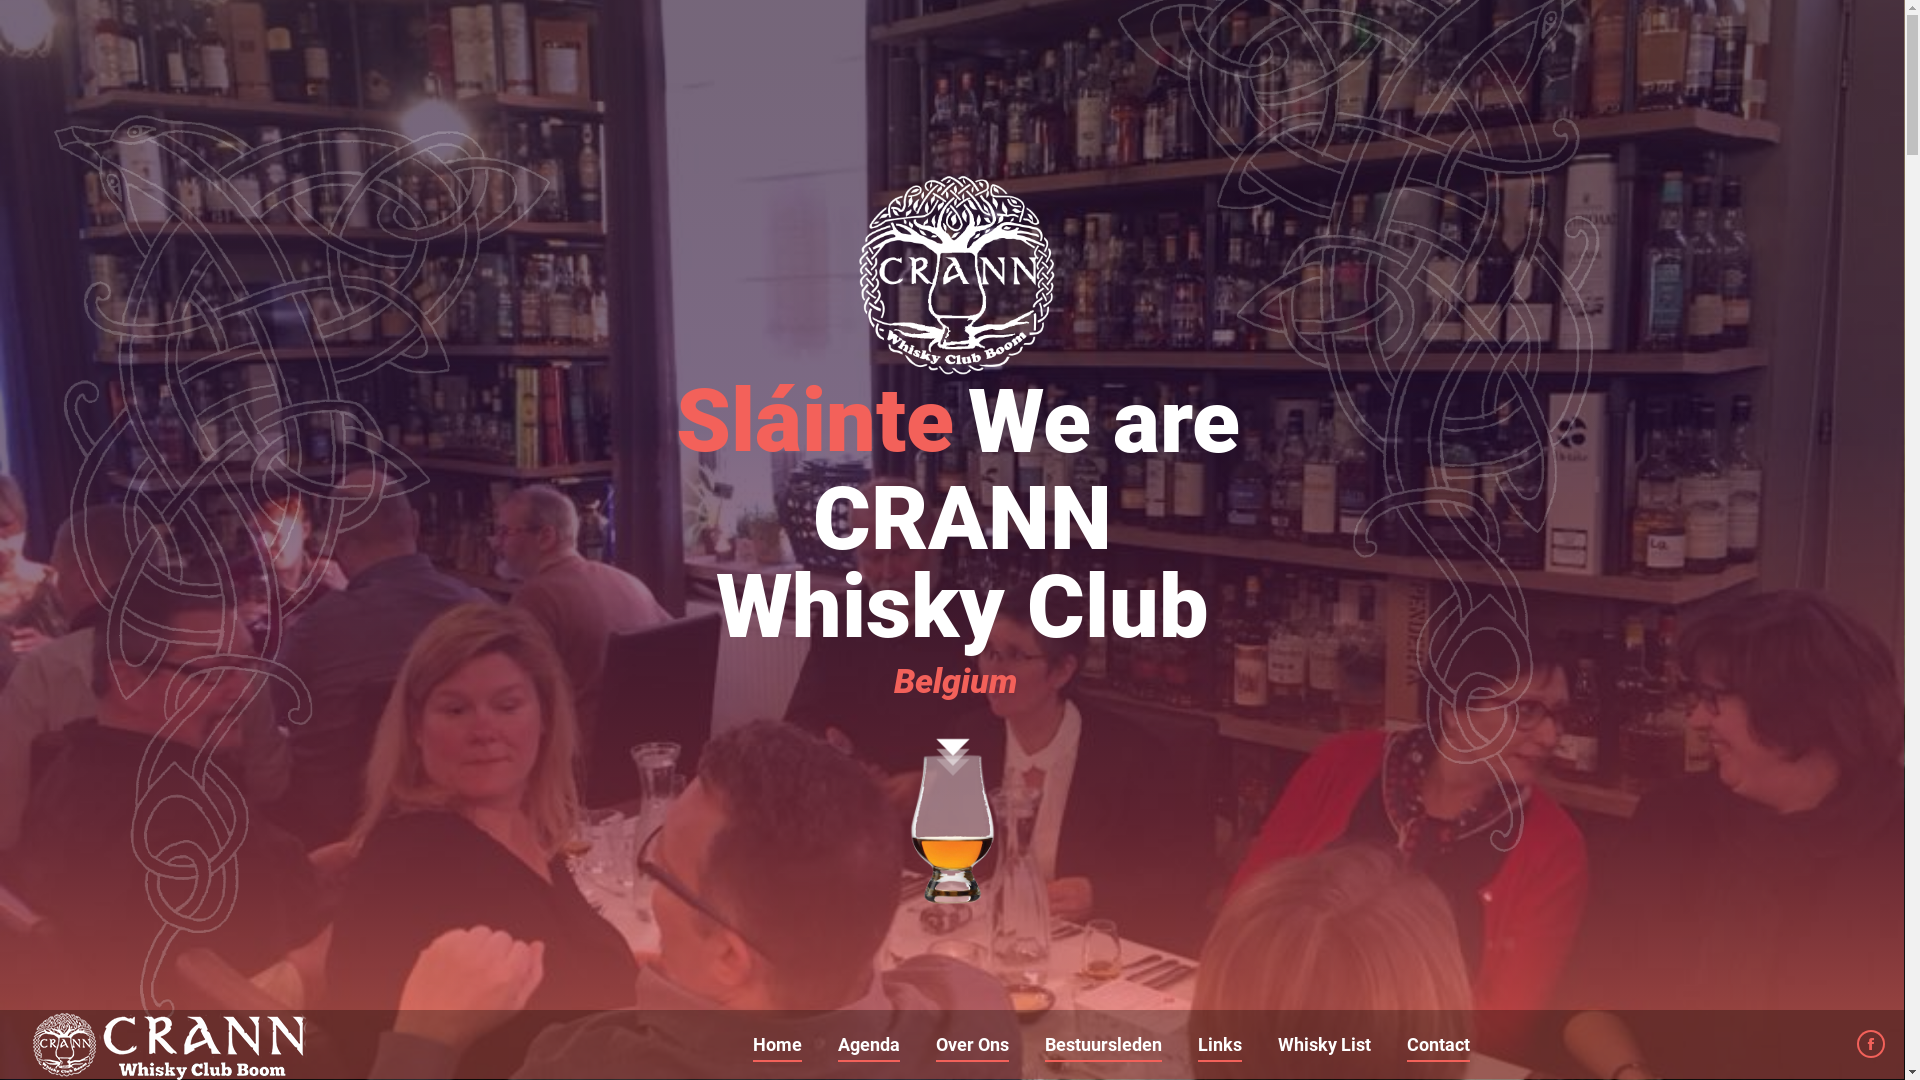 This screenshot has width=1920, height=1080. Describe the element at coordinates (972, 1045) in the screenshot. I see `Over Ons` at that location.